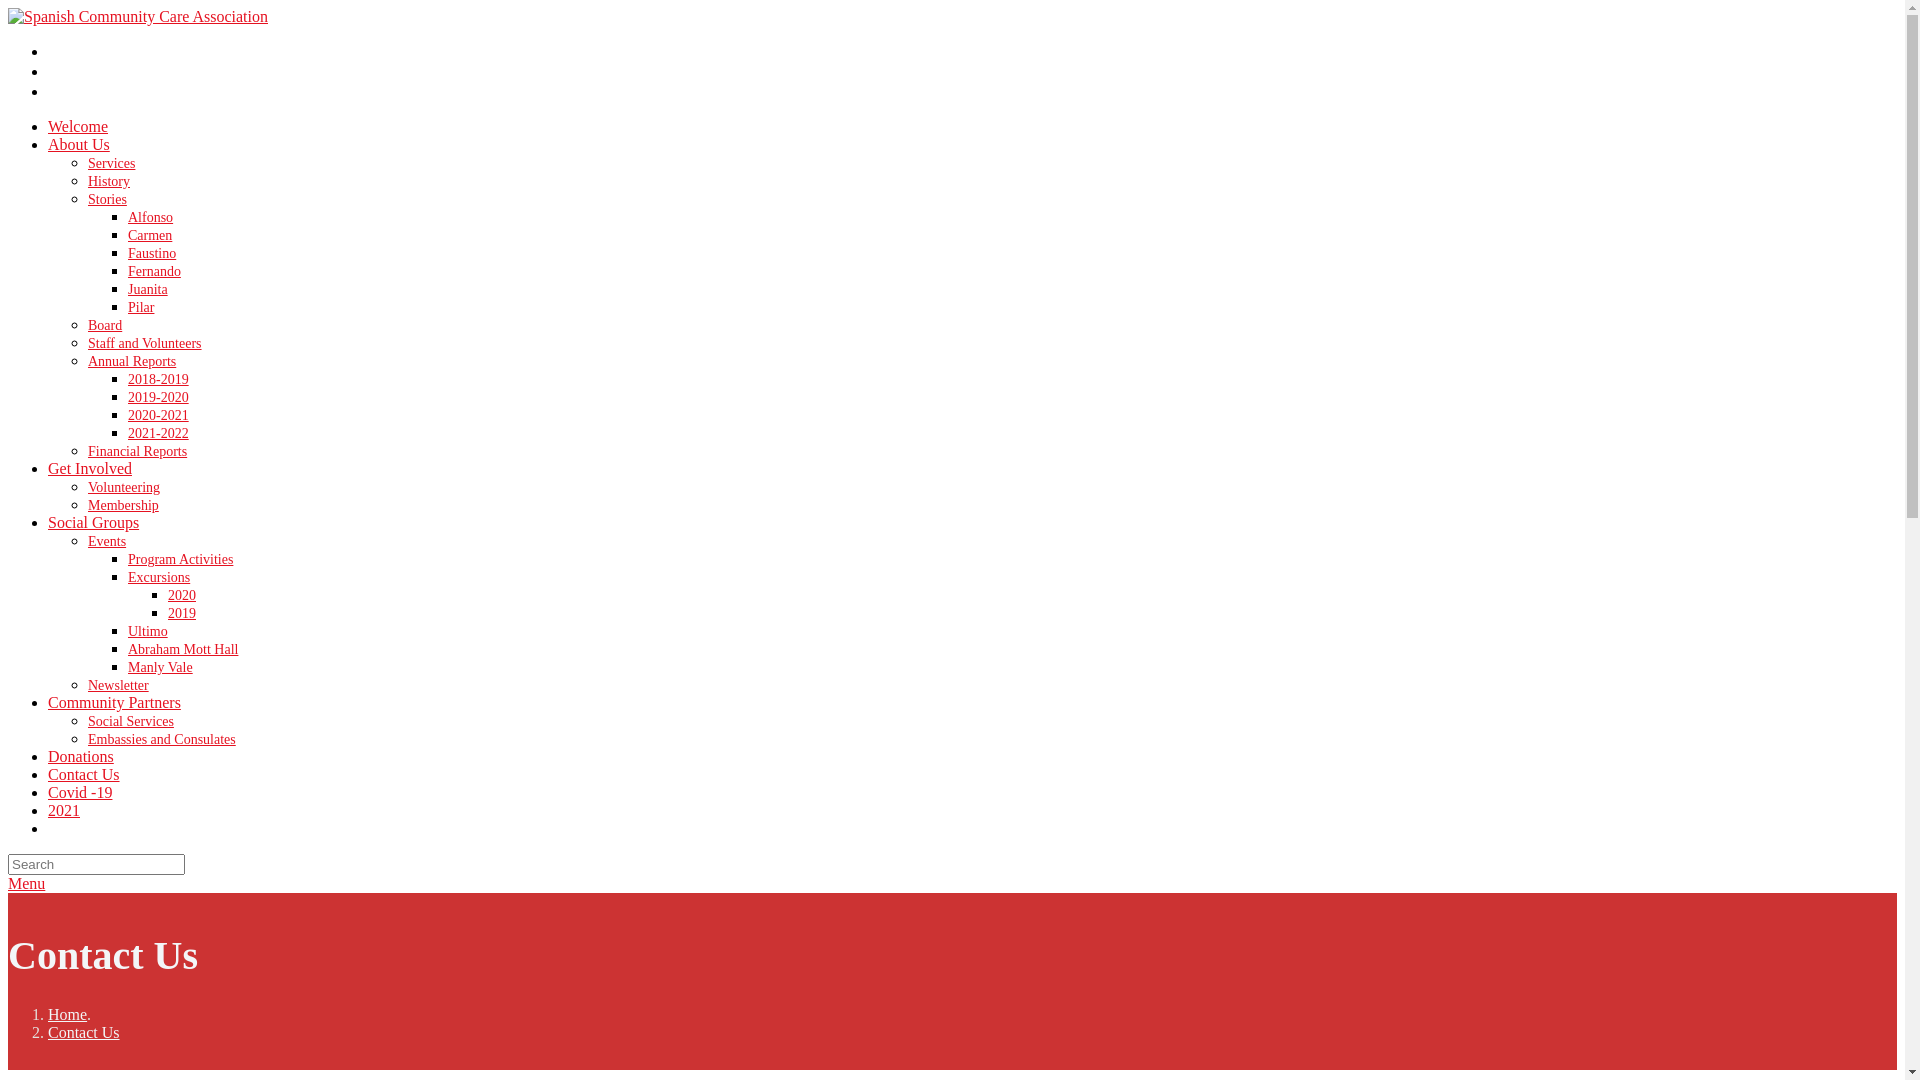  I want to click on Embassies and Consulates, so click(162, 740).